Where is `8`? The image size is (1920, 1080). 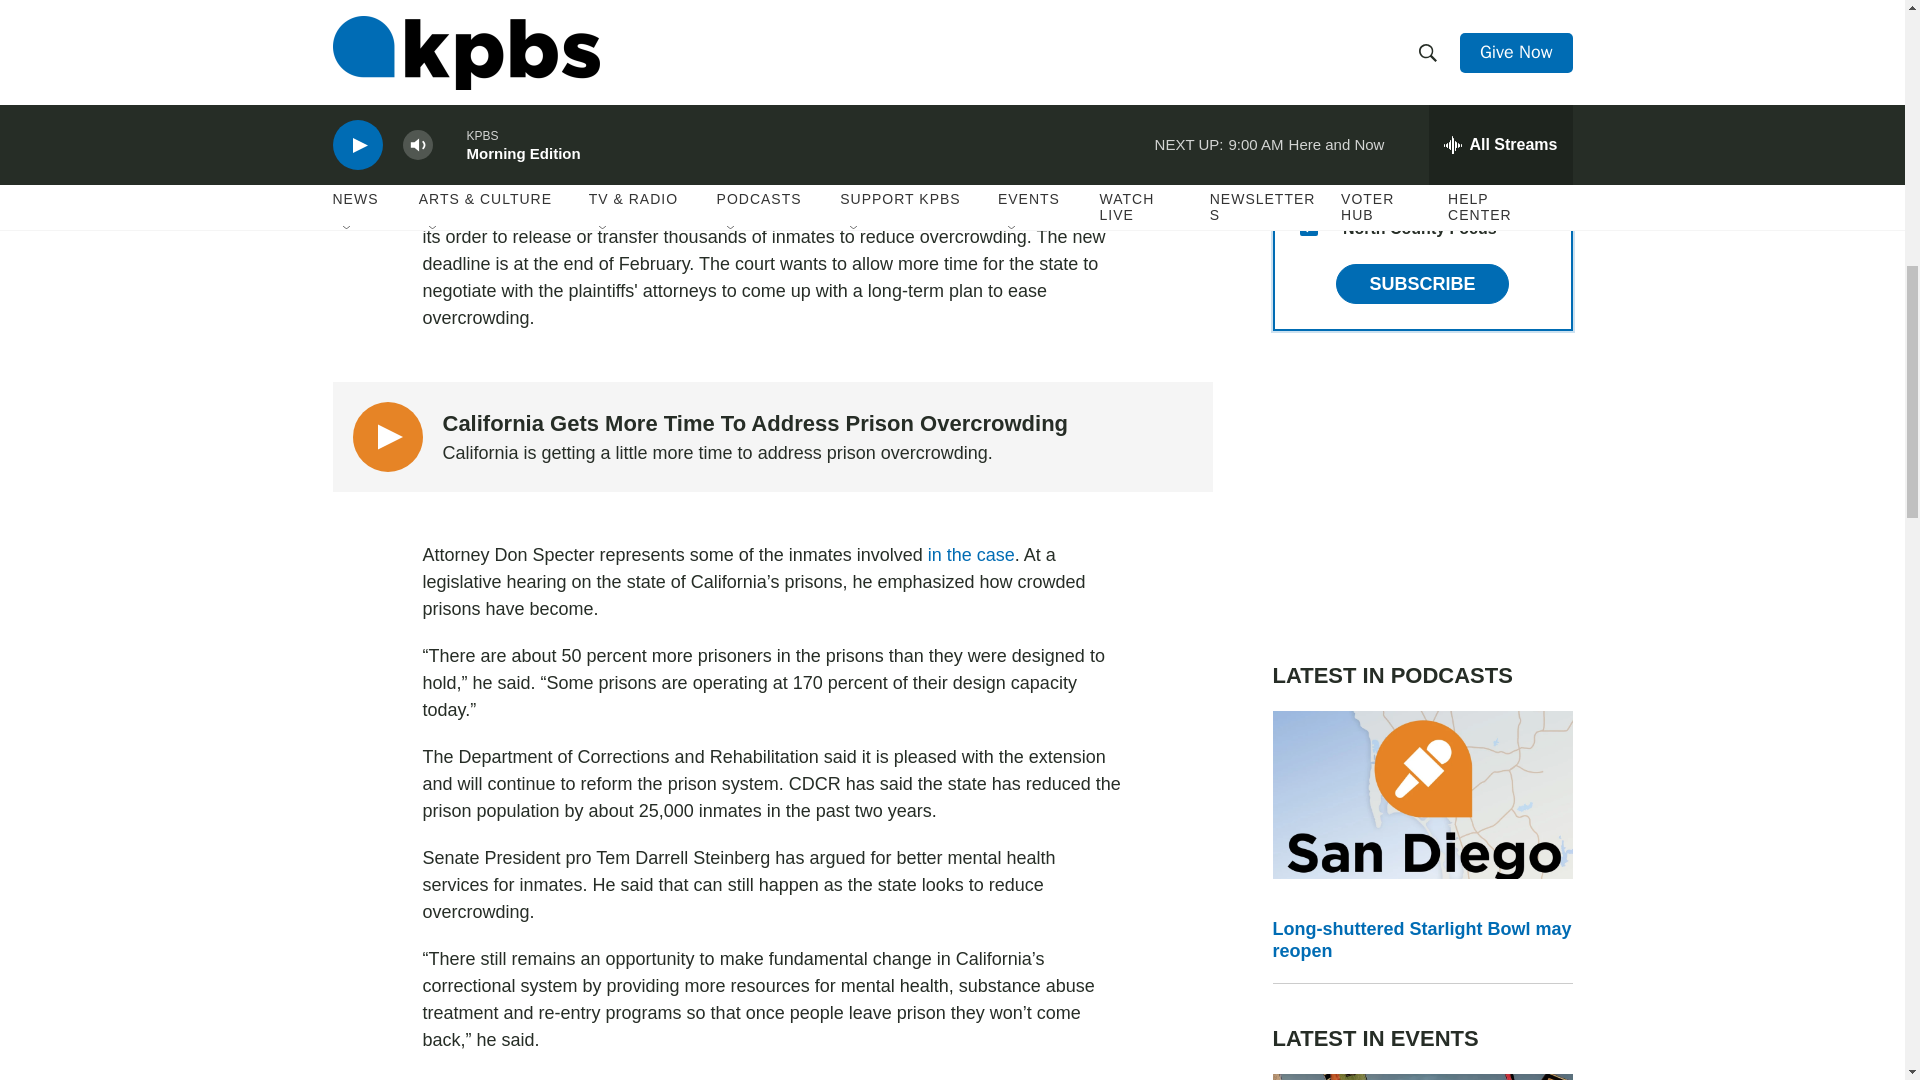
8 is located at coordinates (1308, 178).